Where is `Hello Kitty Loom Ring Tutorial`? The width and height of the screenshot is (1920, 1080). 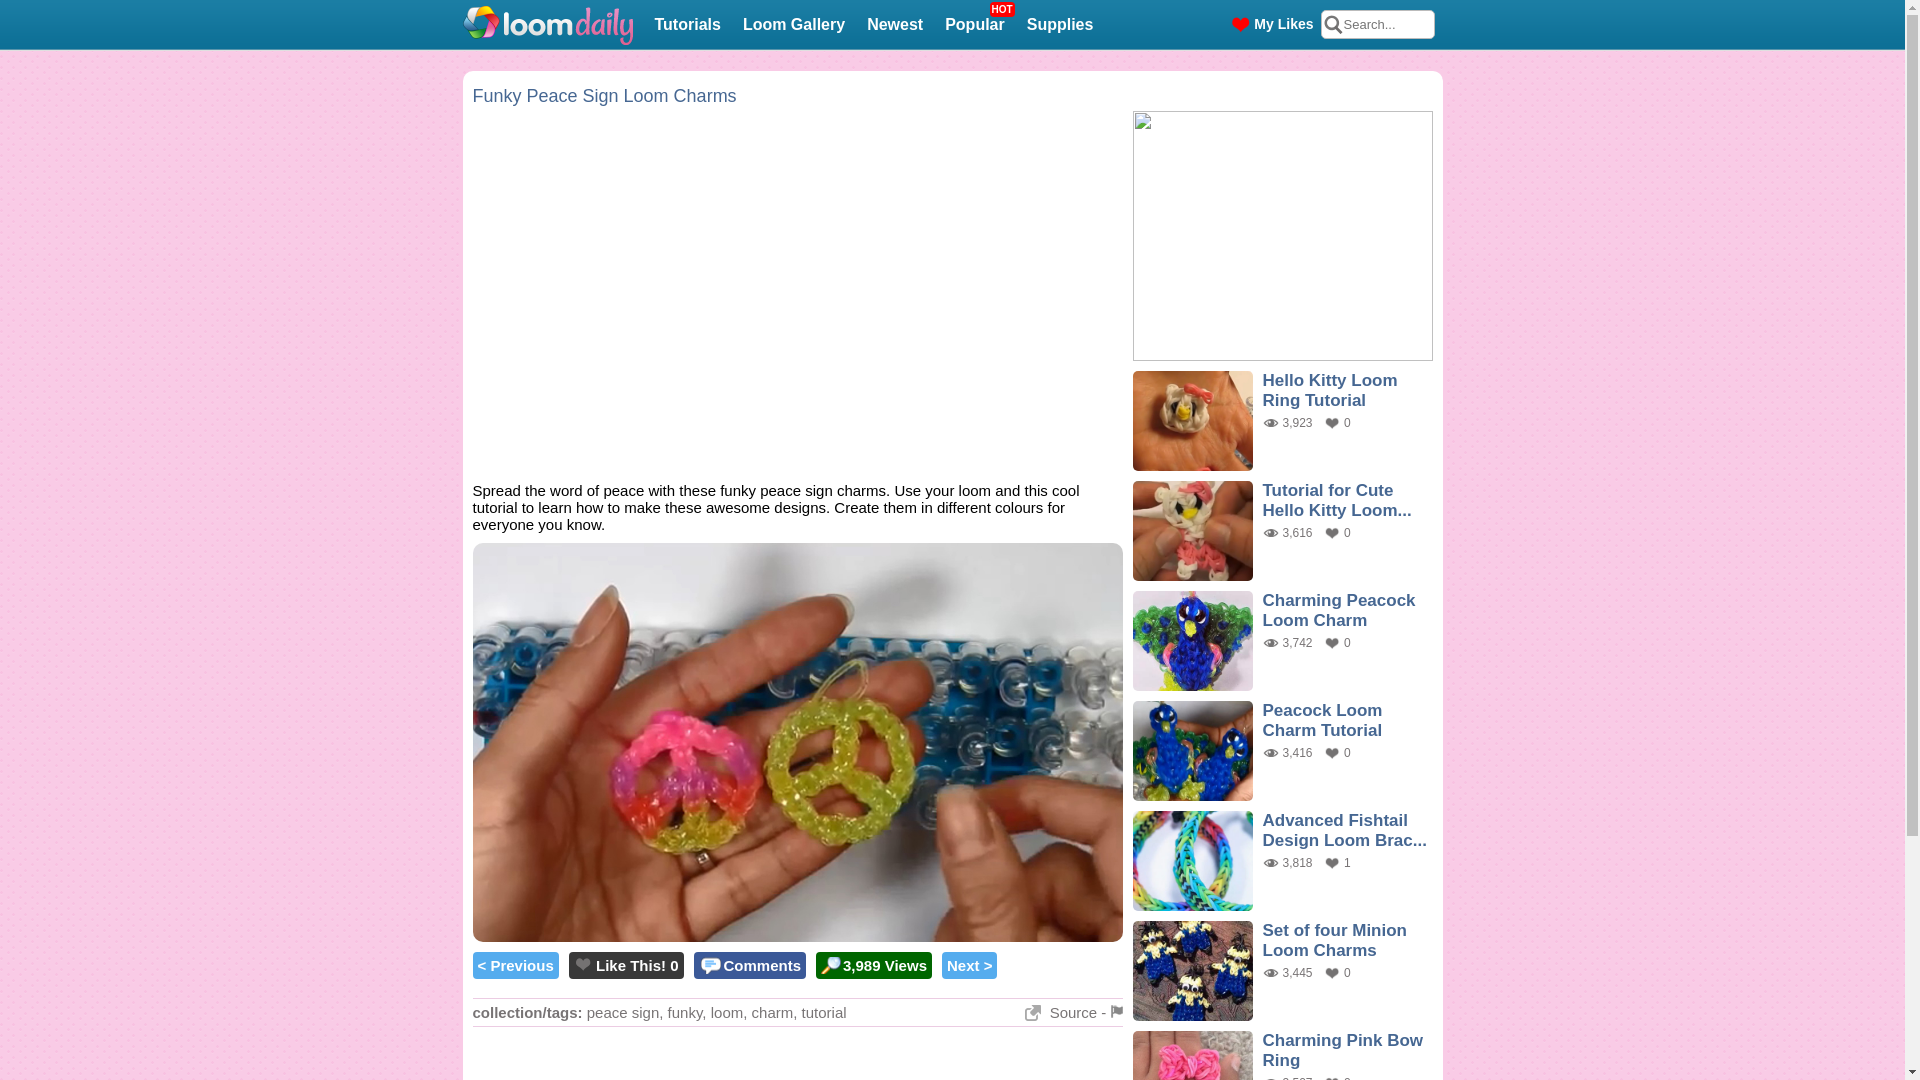
Hello Kitty Loom Ring Tutorial is located at coordinates (1329, 390).